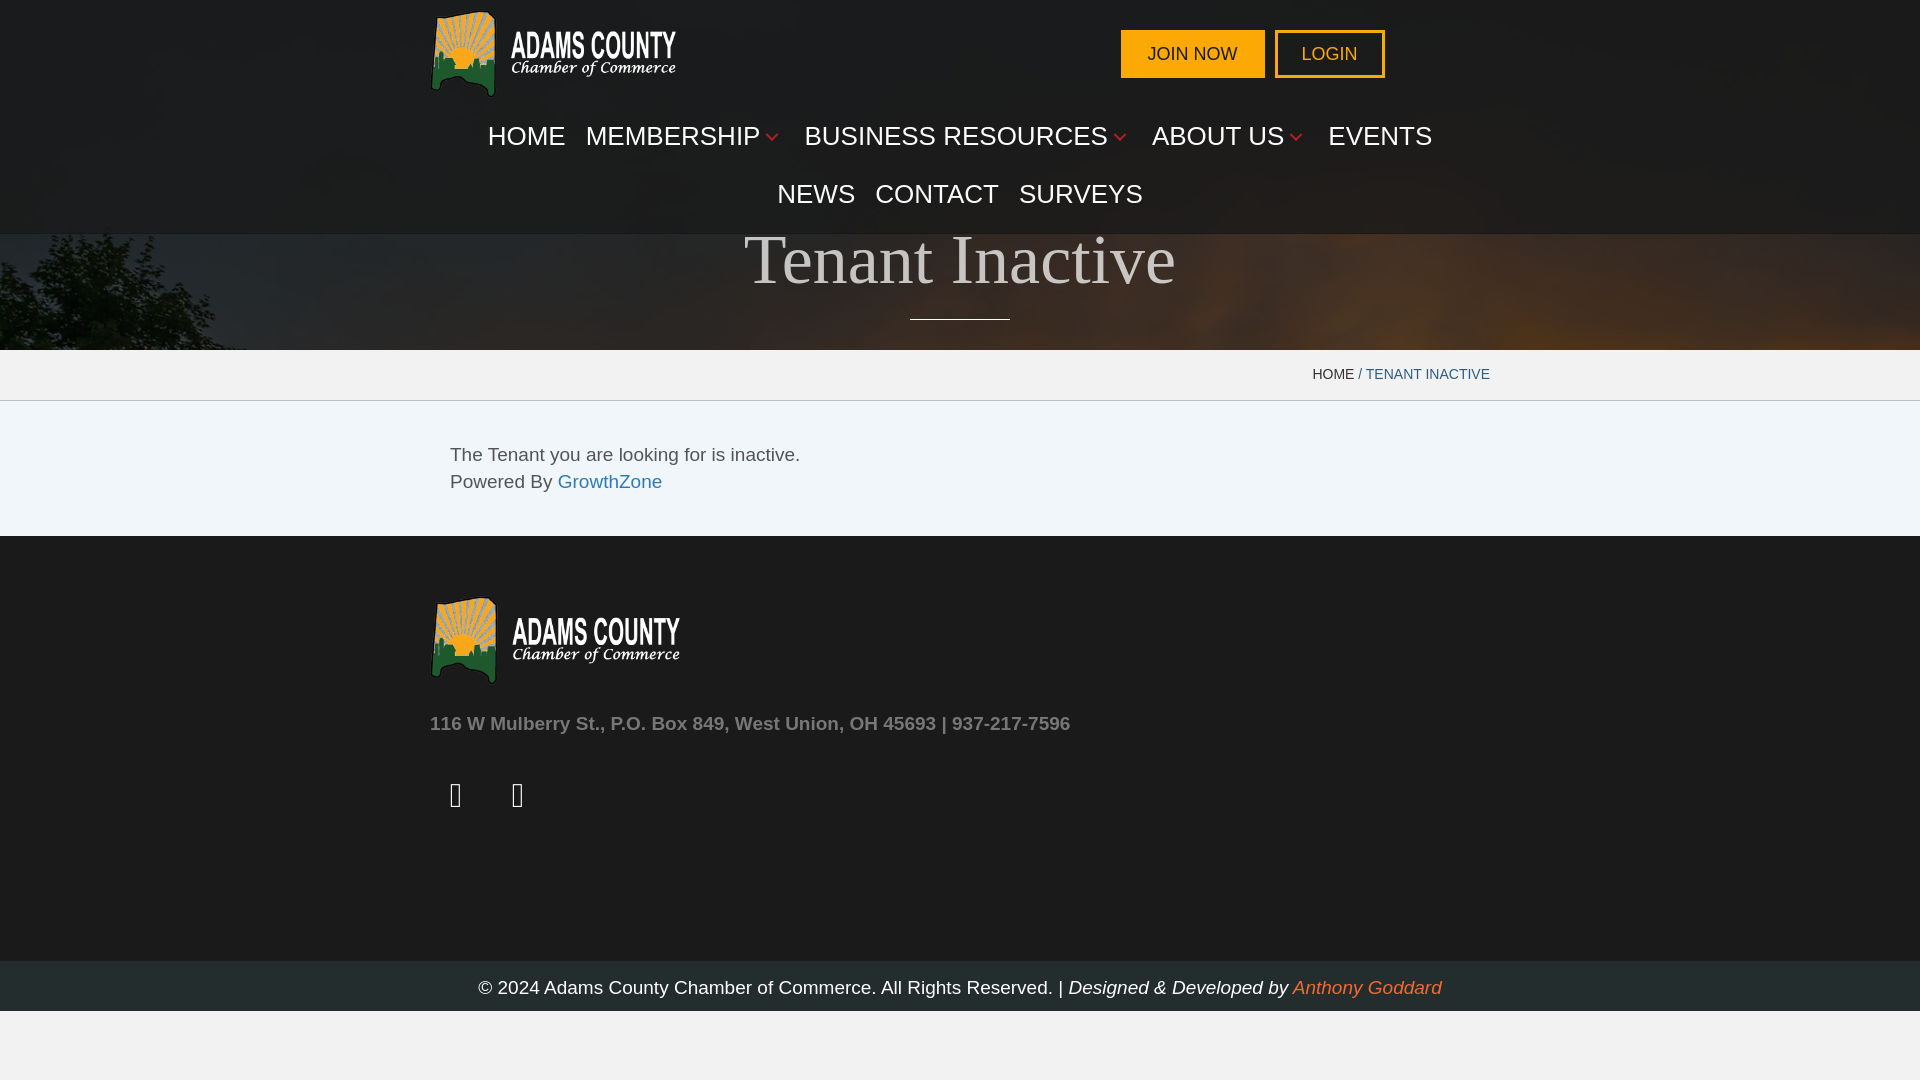 Image resolution: width=1920 pixels, height=1080 pixels. Describe the element at coordinates (527, 137) in the screenshot. I see `HOME` at that location.